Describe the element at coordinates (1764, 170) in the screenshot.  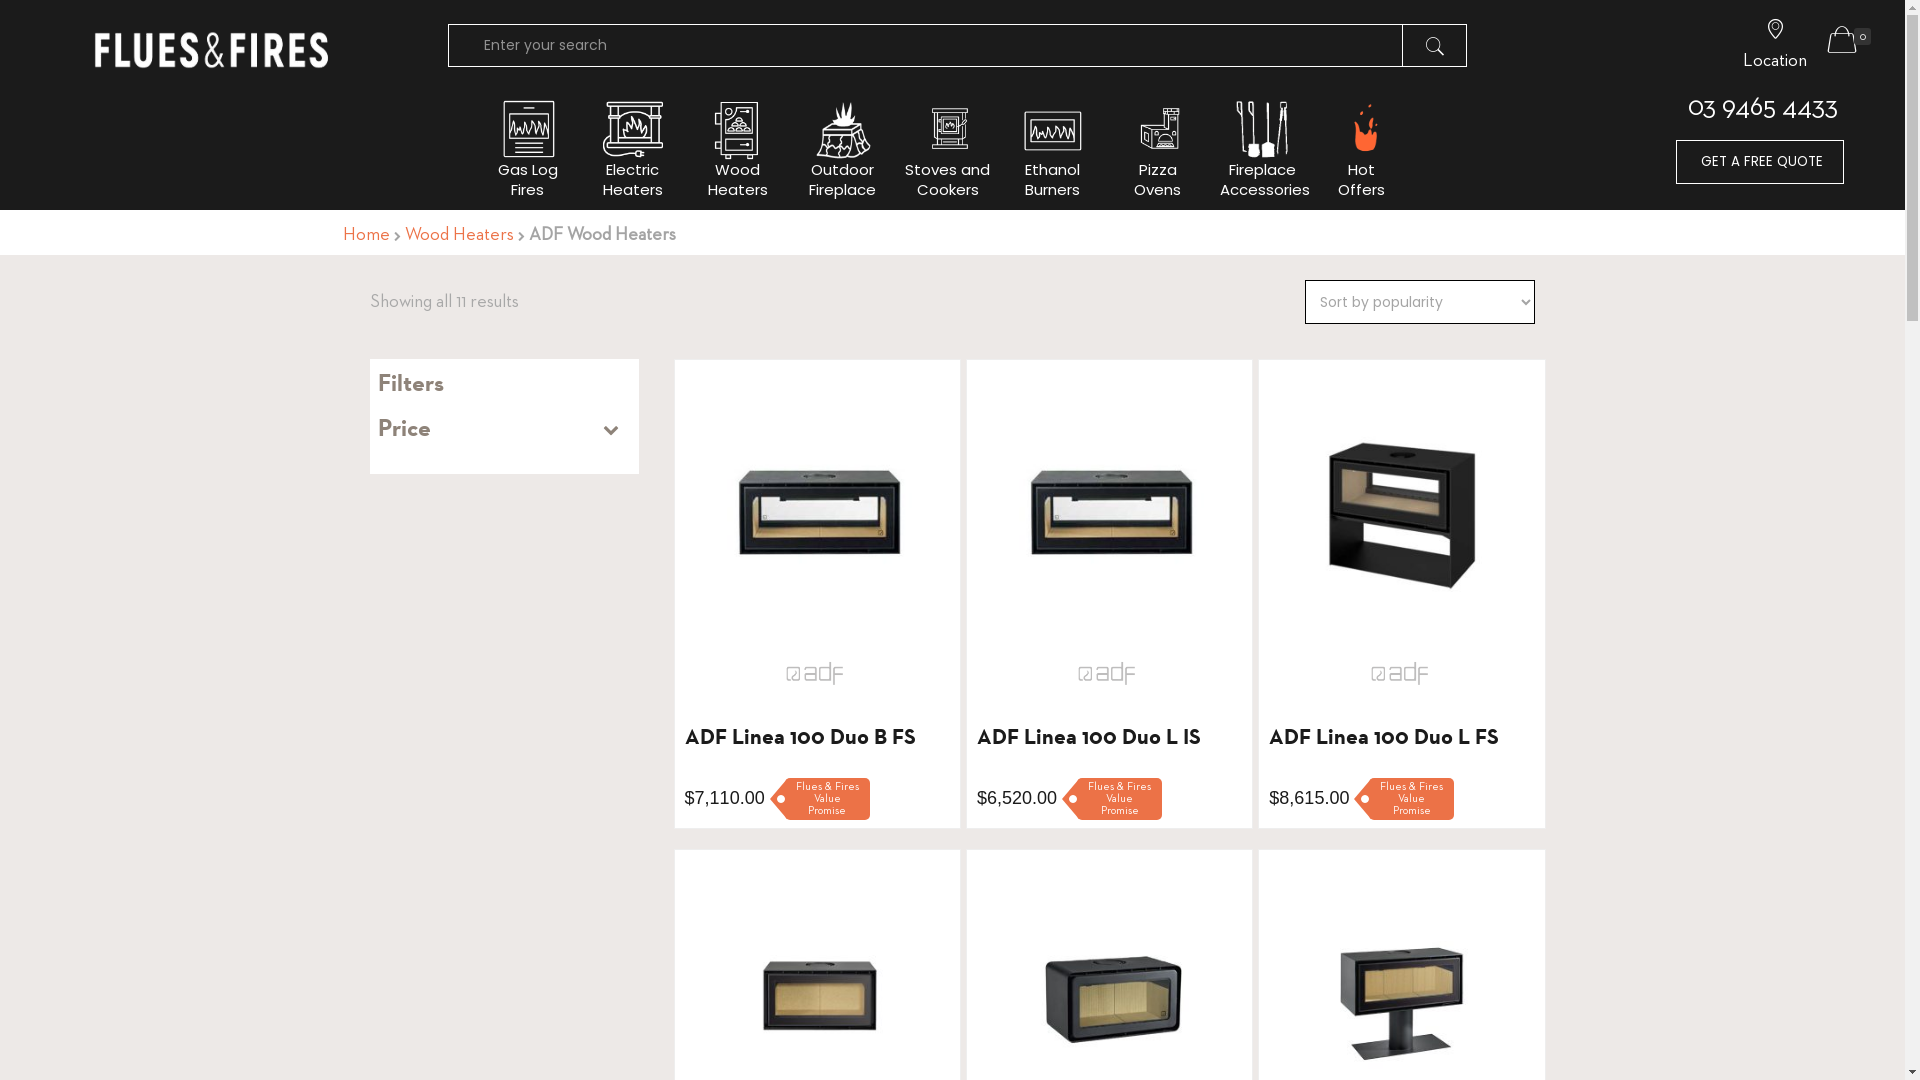
I see ` GET A FREE QUOTE` at that location.